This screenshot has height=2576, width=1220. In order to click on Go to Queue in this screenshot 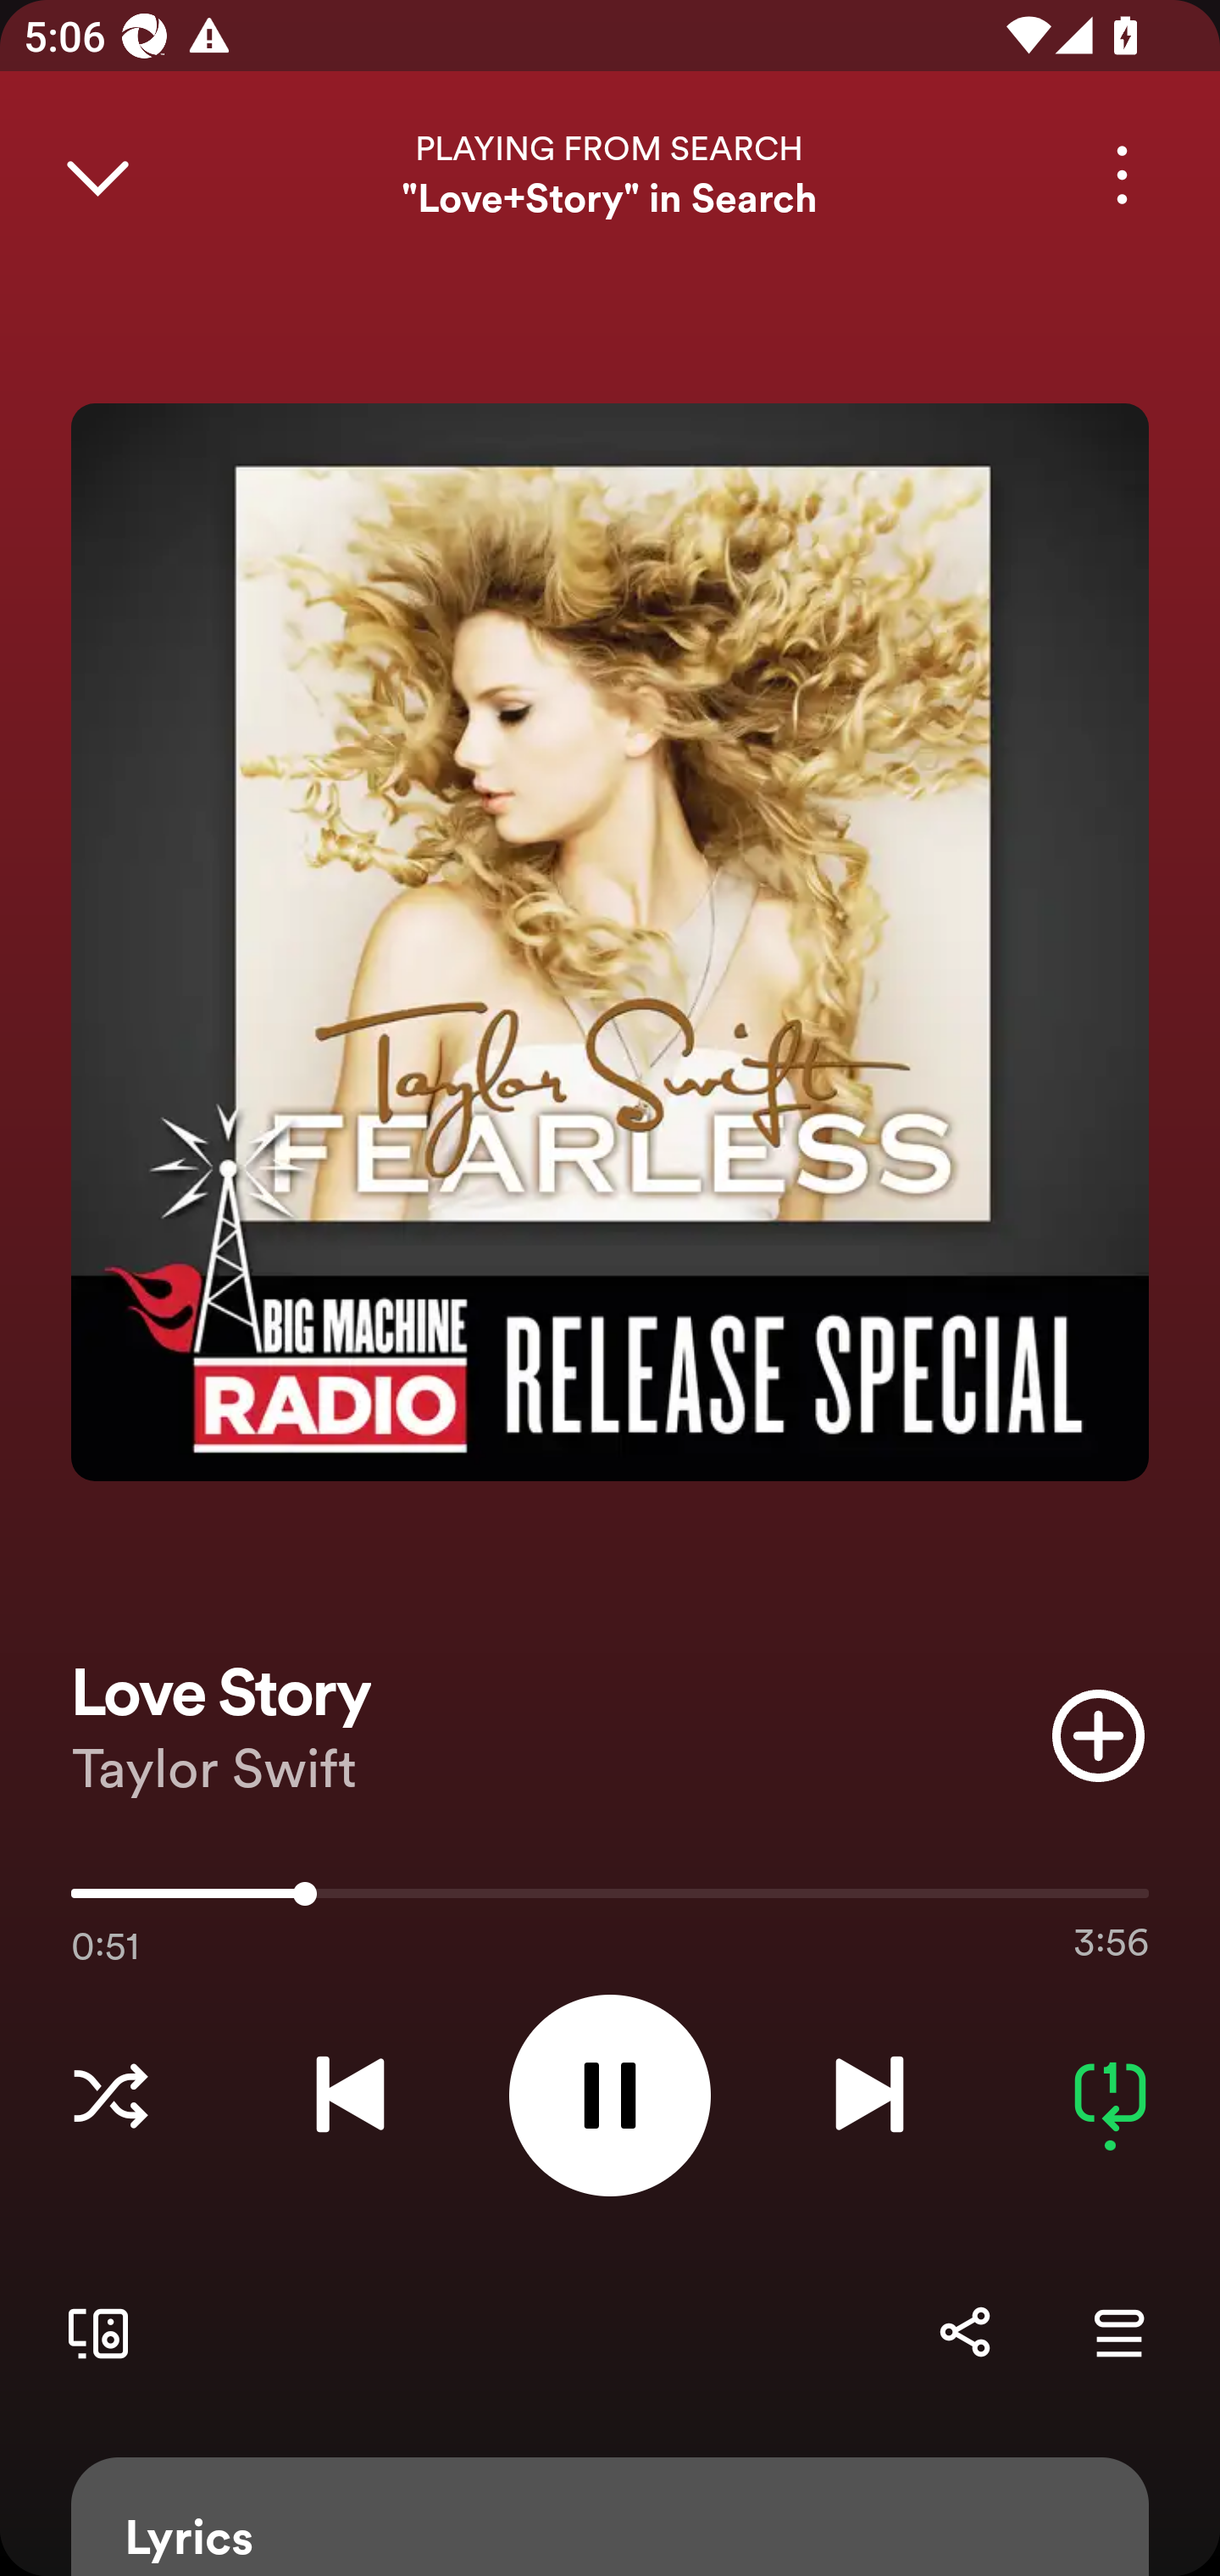, I will do `click(1118, 2332)`.